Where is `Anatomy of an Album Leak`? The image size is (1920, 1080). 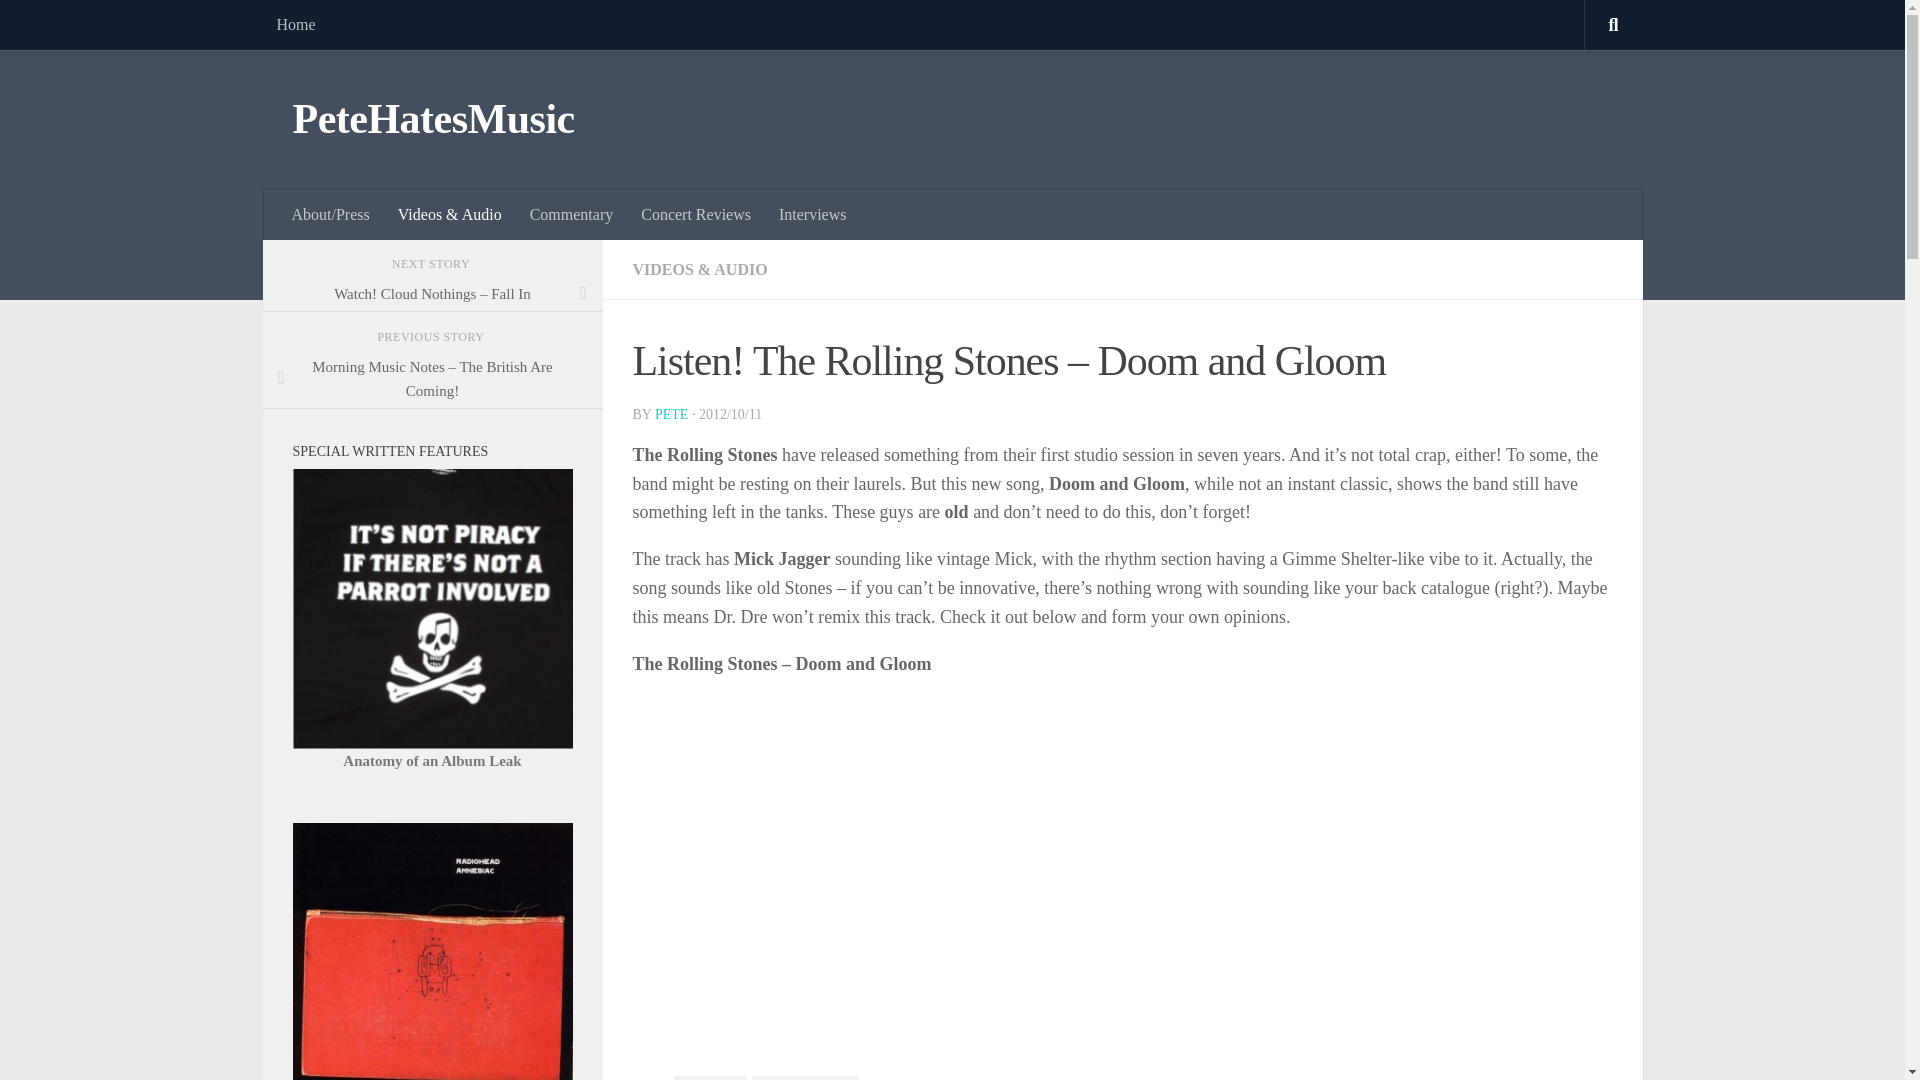
Anatomy of an Album Leak is located at coordinates (432, 760).